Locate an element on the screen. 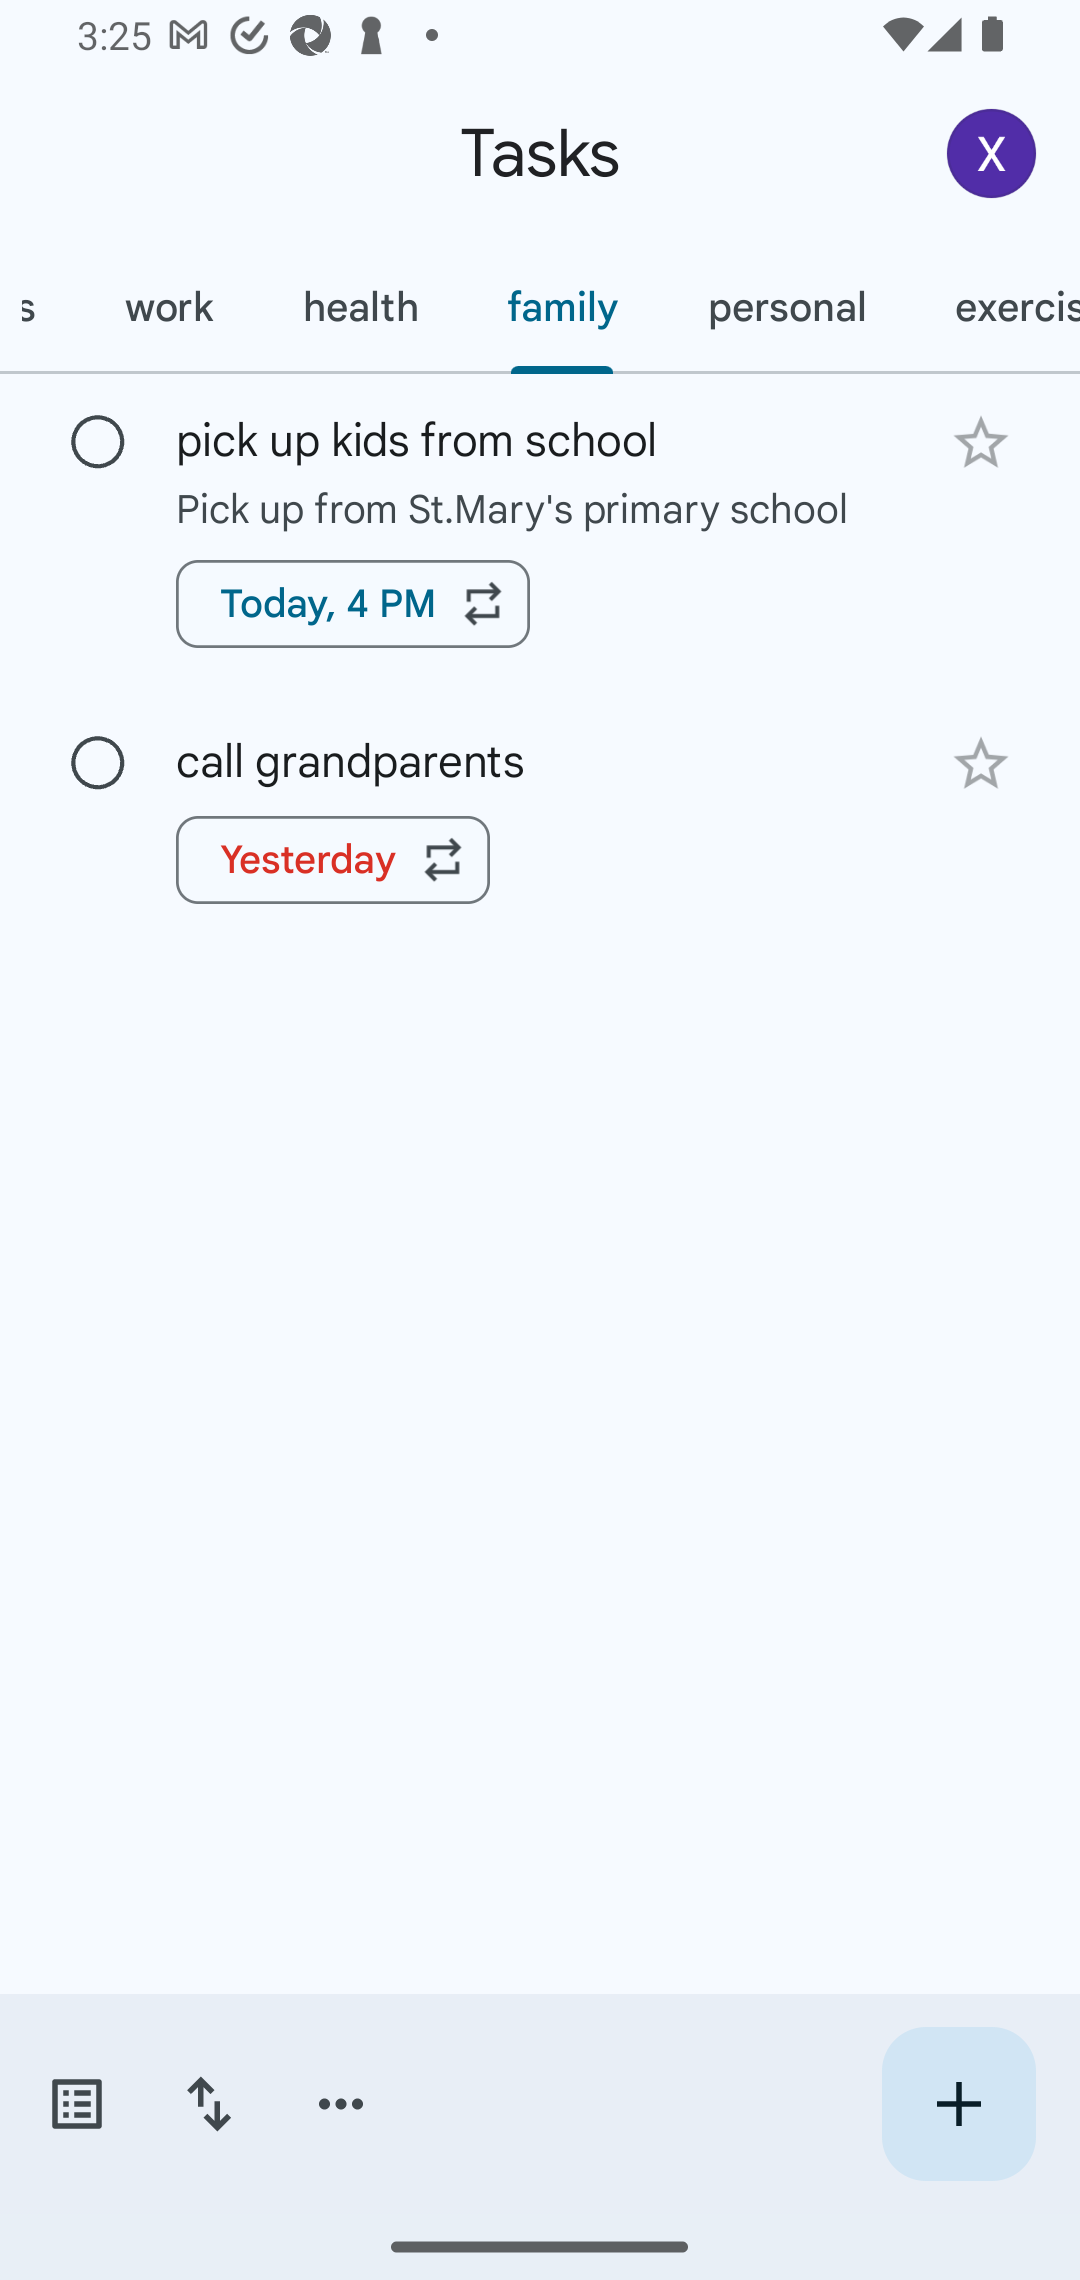 The image size is (1080, 2280). health is located at coordinates (360, 307).